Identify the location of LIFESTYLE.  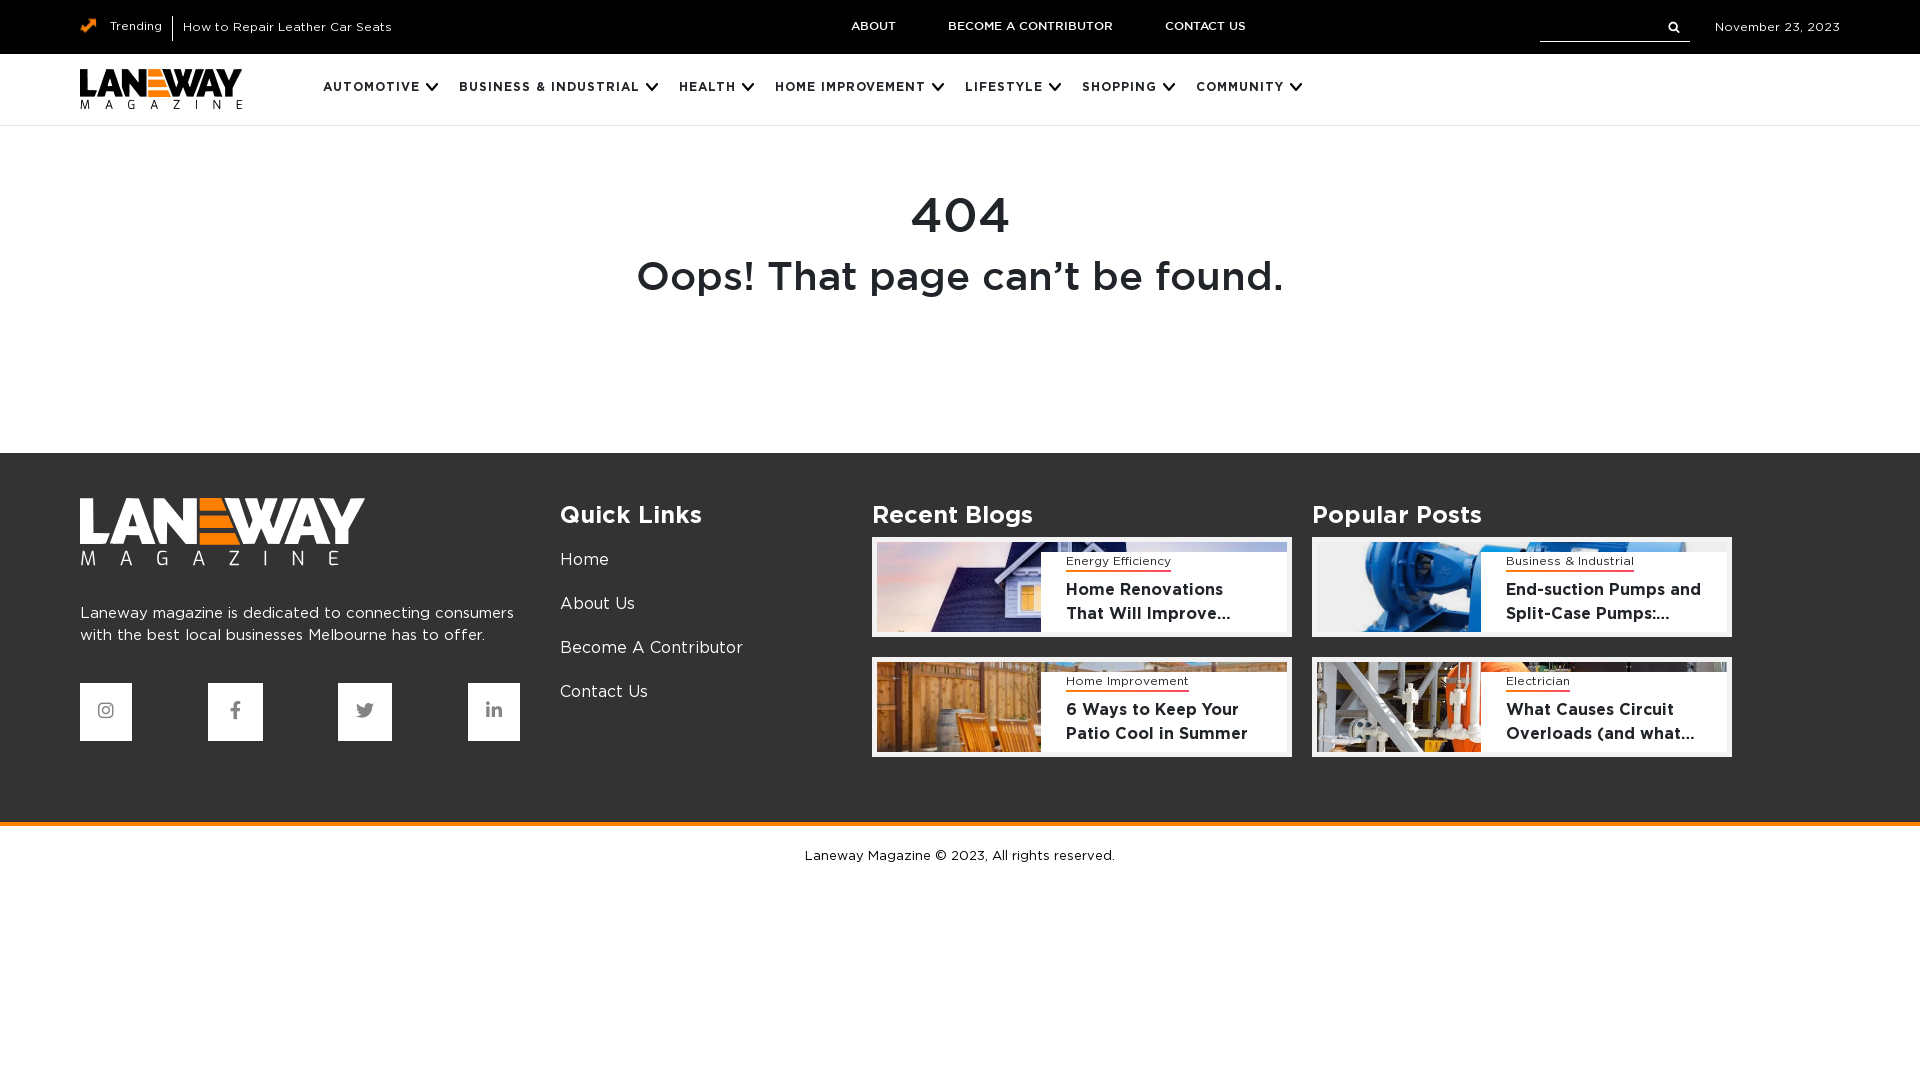
(1004, 90).